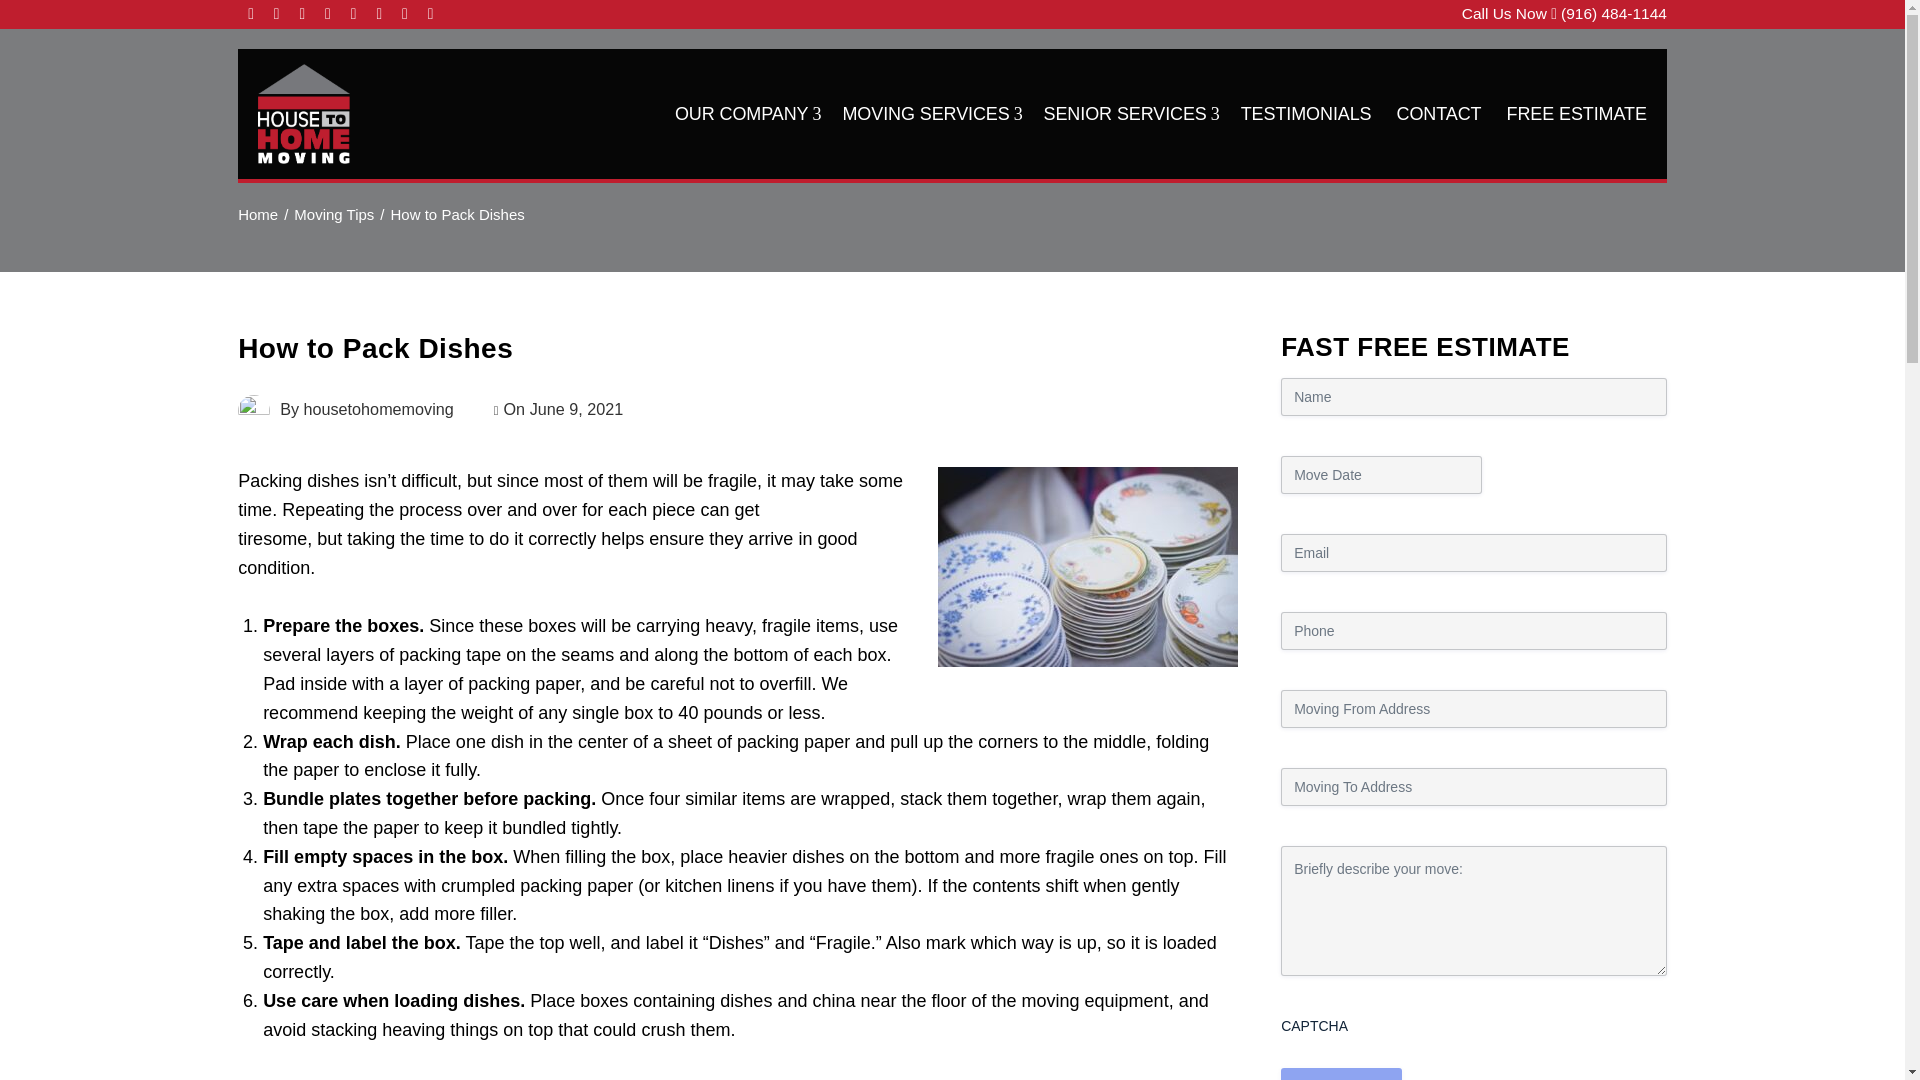 The image size is (1920, 1080). I want to click on OUR COMPANY, so click(746, 114).